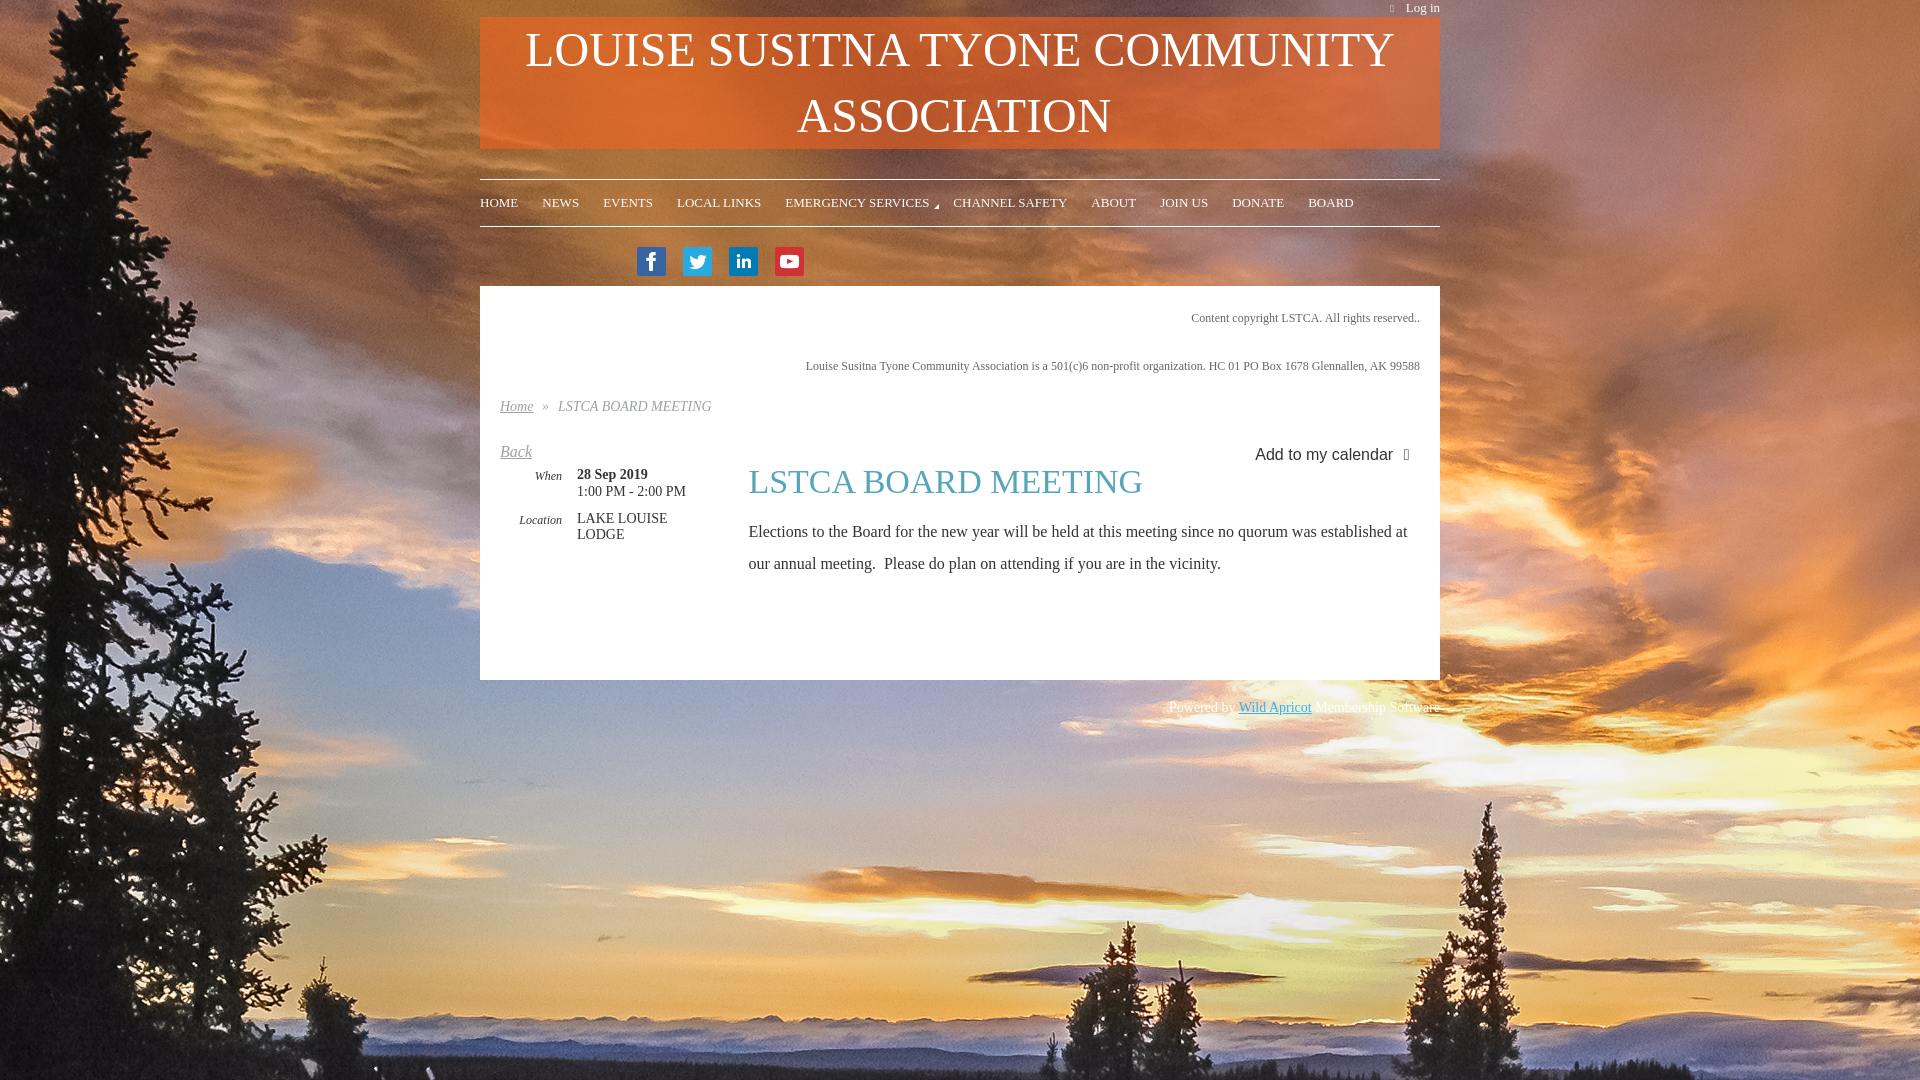 This screenshot has height=1080, width=1920. What do you see at coordinates (1330, 200) in the screenshot?
I see `BOARD` at bounding box center [1330, 200].